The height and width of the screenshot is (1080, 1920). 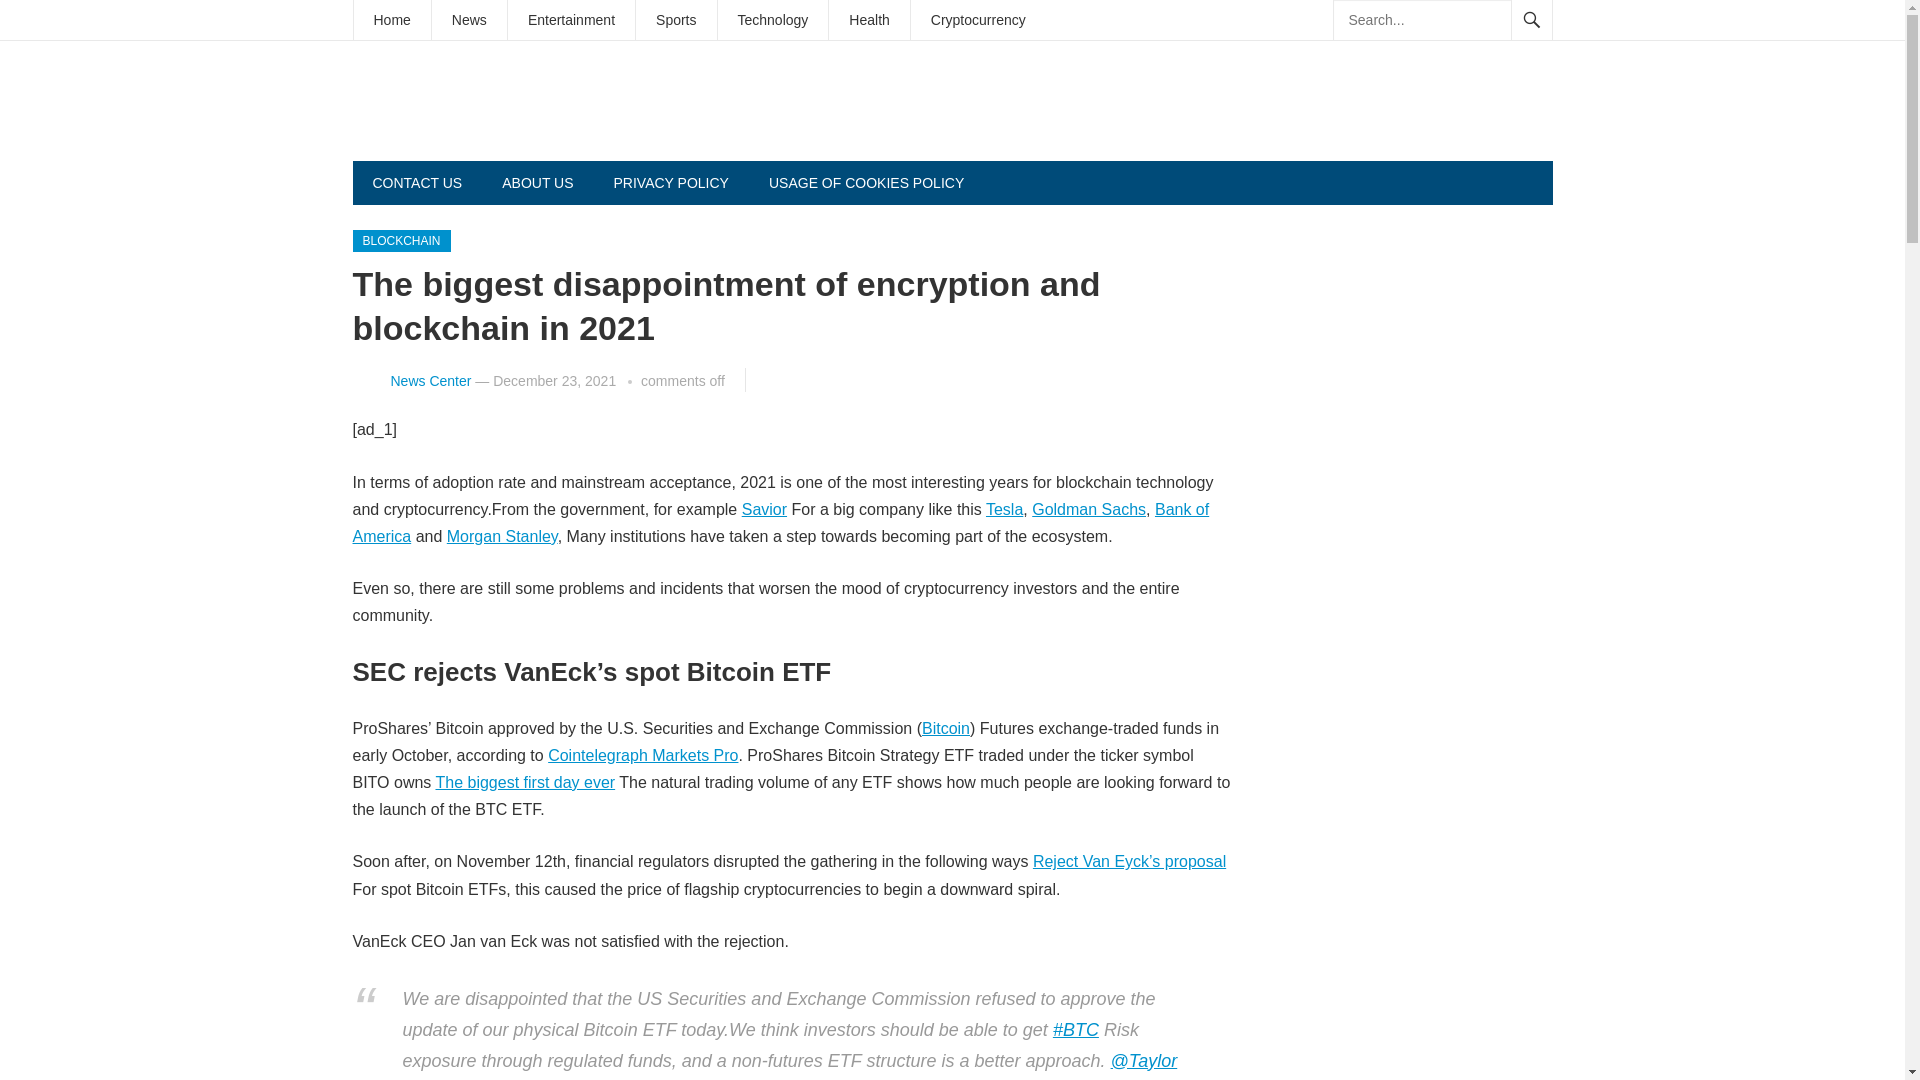 What do you see at coordinates (430, 380) in the screenshot?
I see `News Center` at bounding box center [430, 380].